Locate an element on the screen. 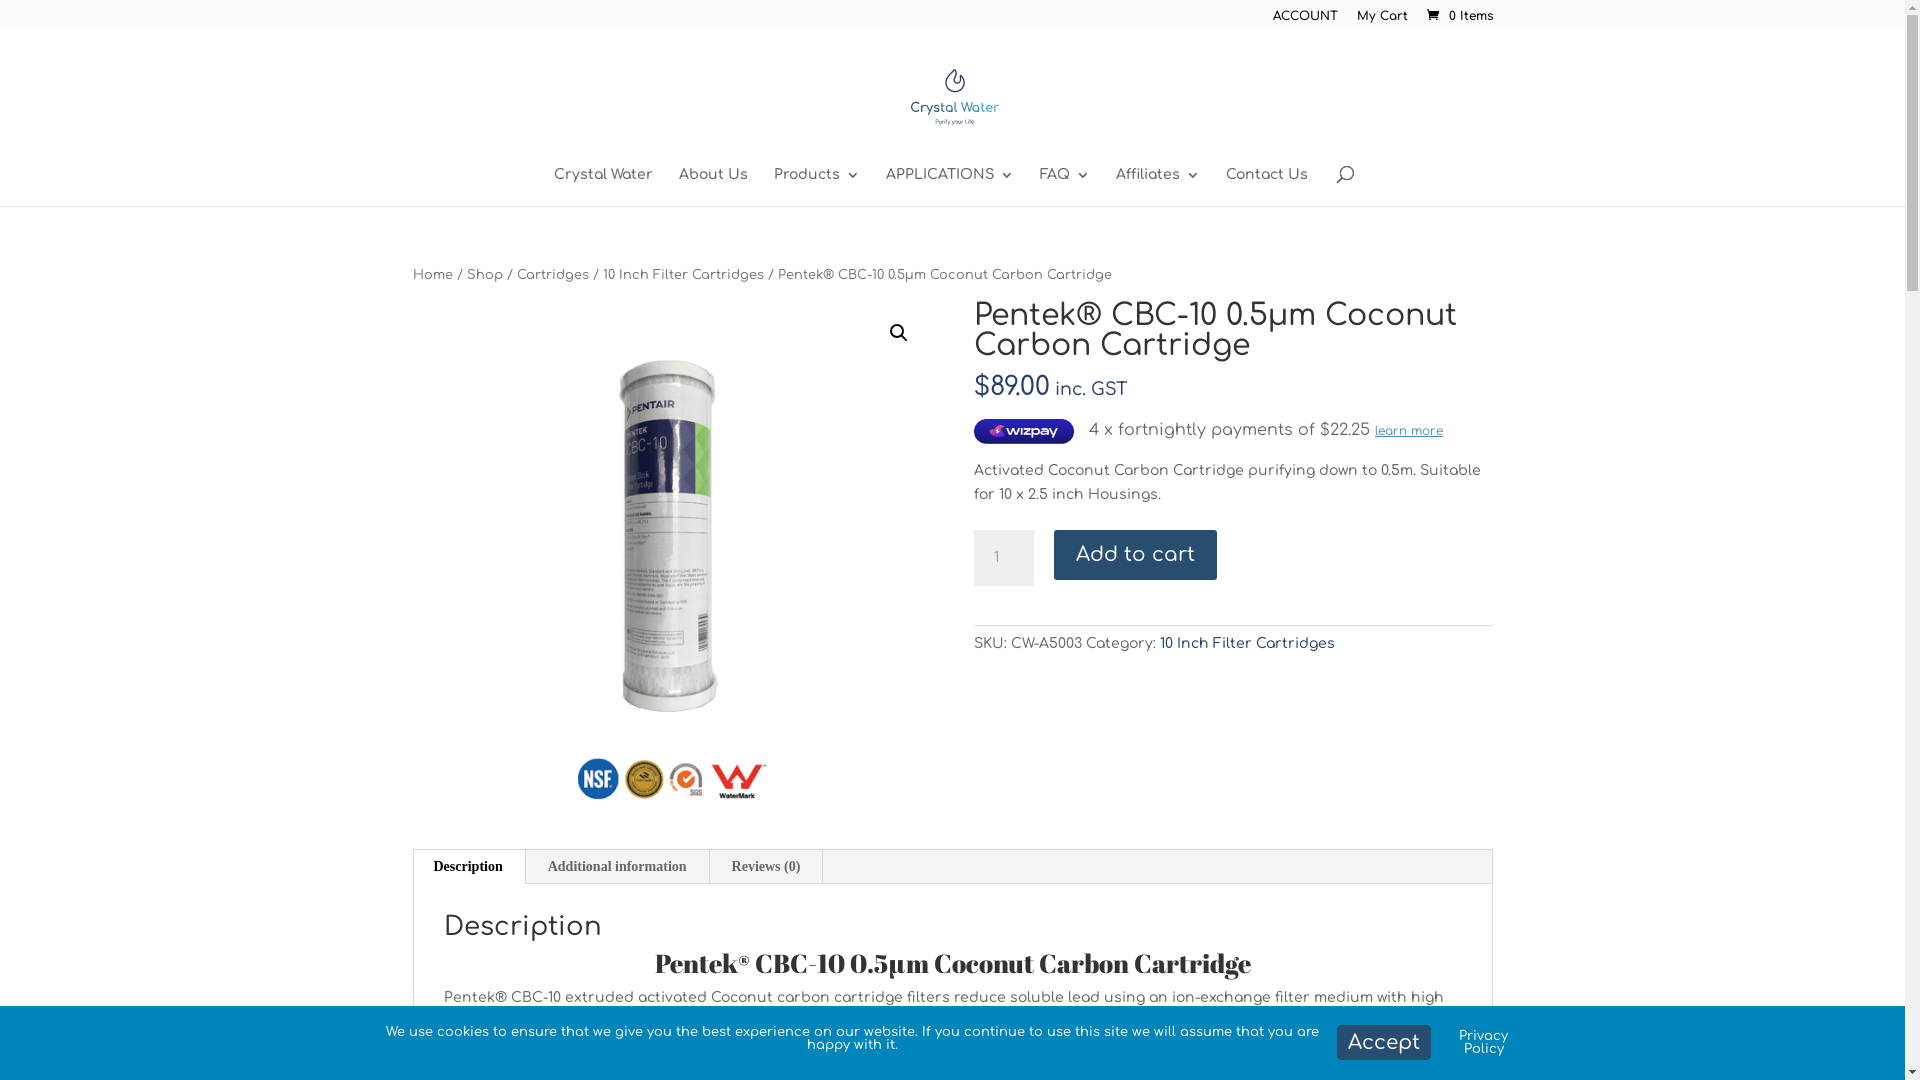  Cartridges is located at coordinates (552, 275).